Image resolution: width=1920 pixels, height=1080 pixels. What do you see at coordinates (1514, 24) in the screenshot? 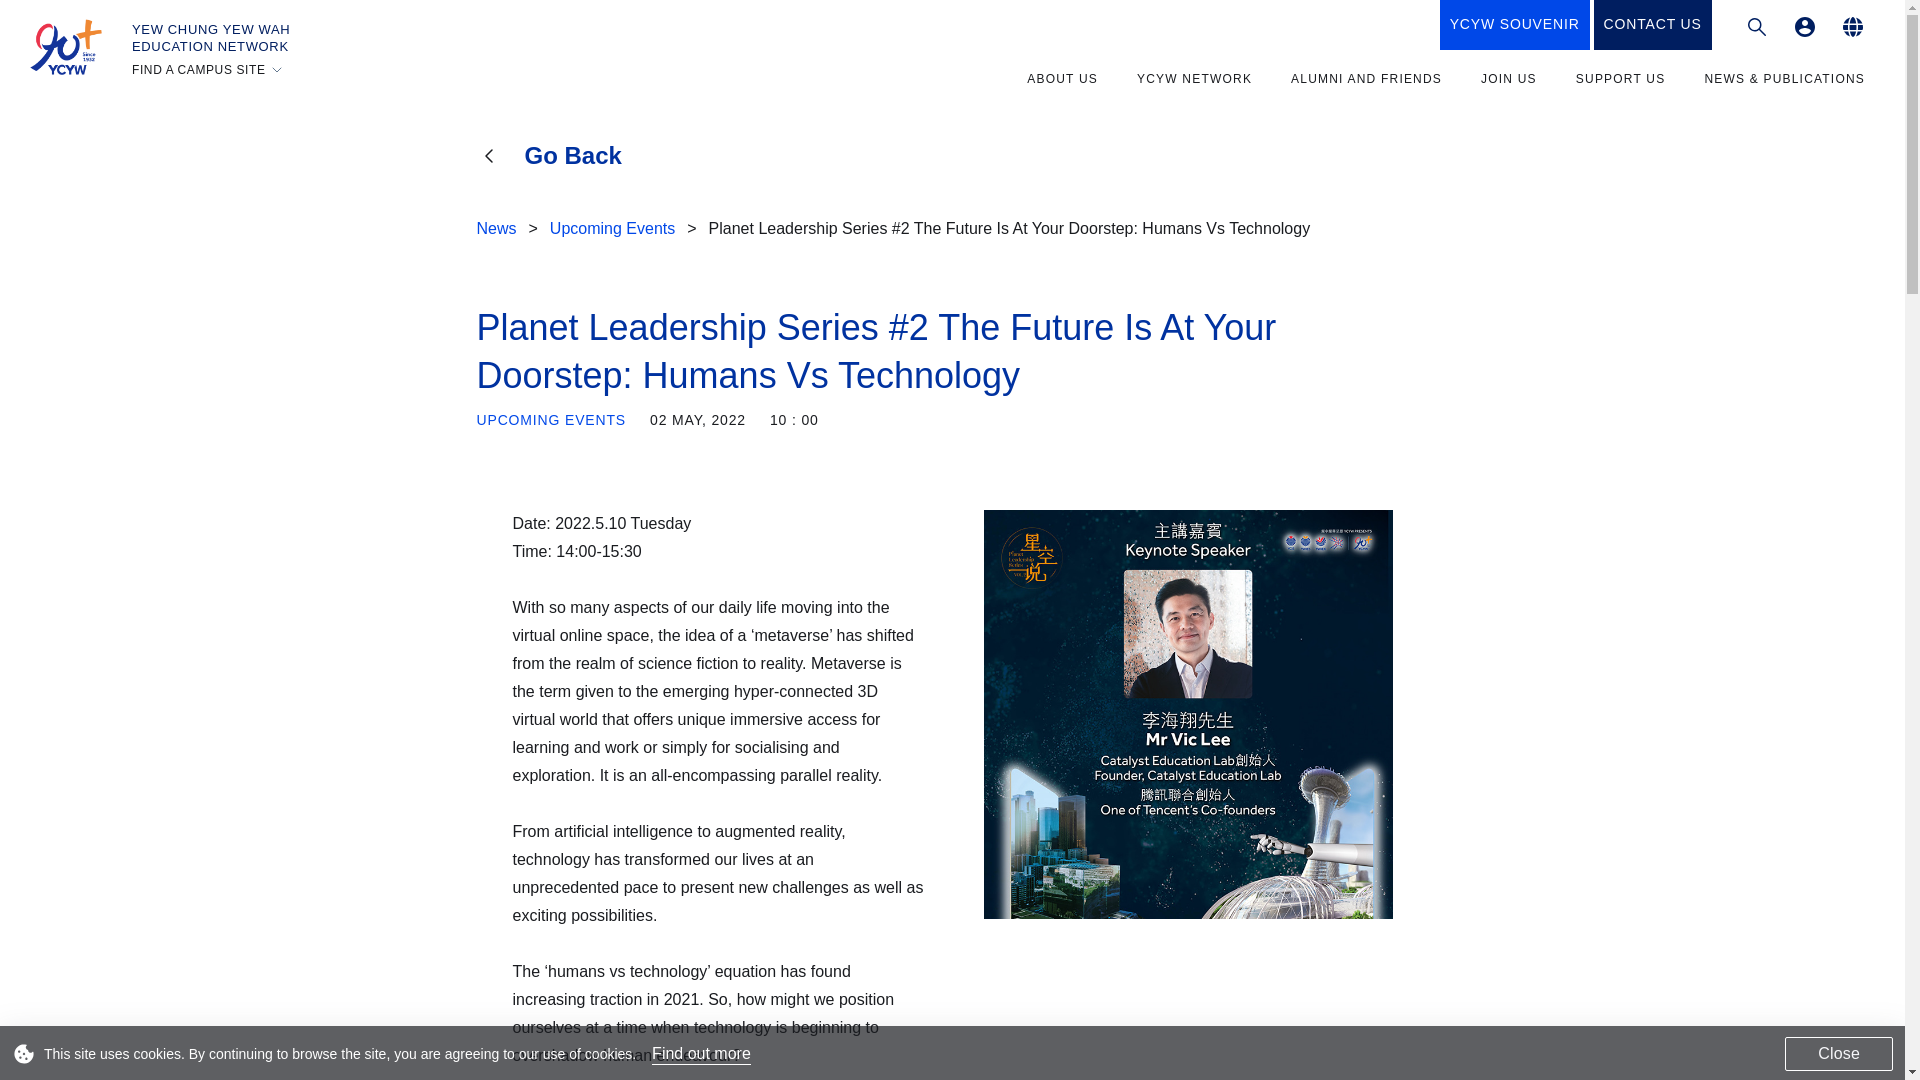
I see `YCYW SOUVENIR` at bounding box center [1514, 24].